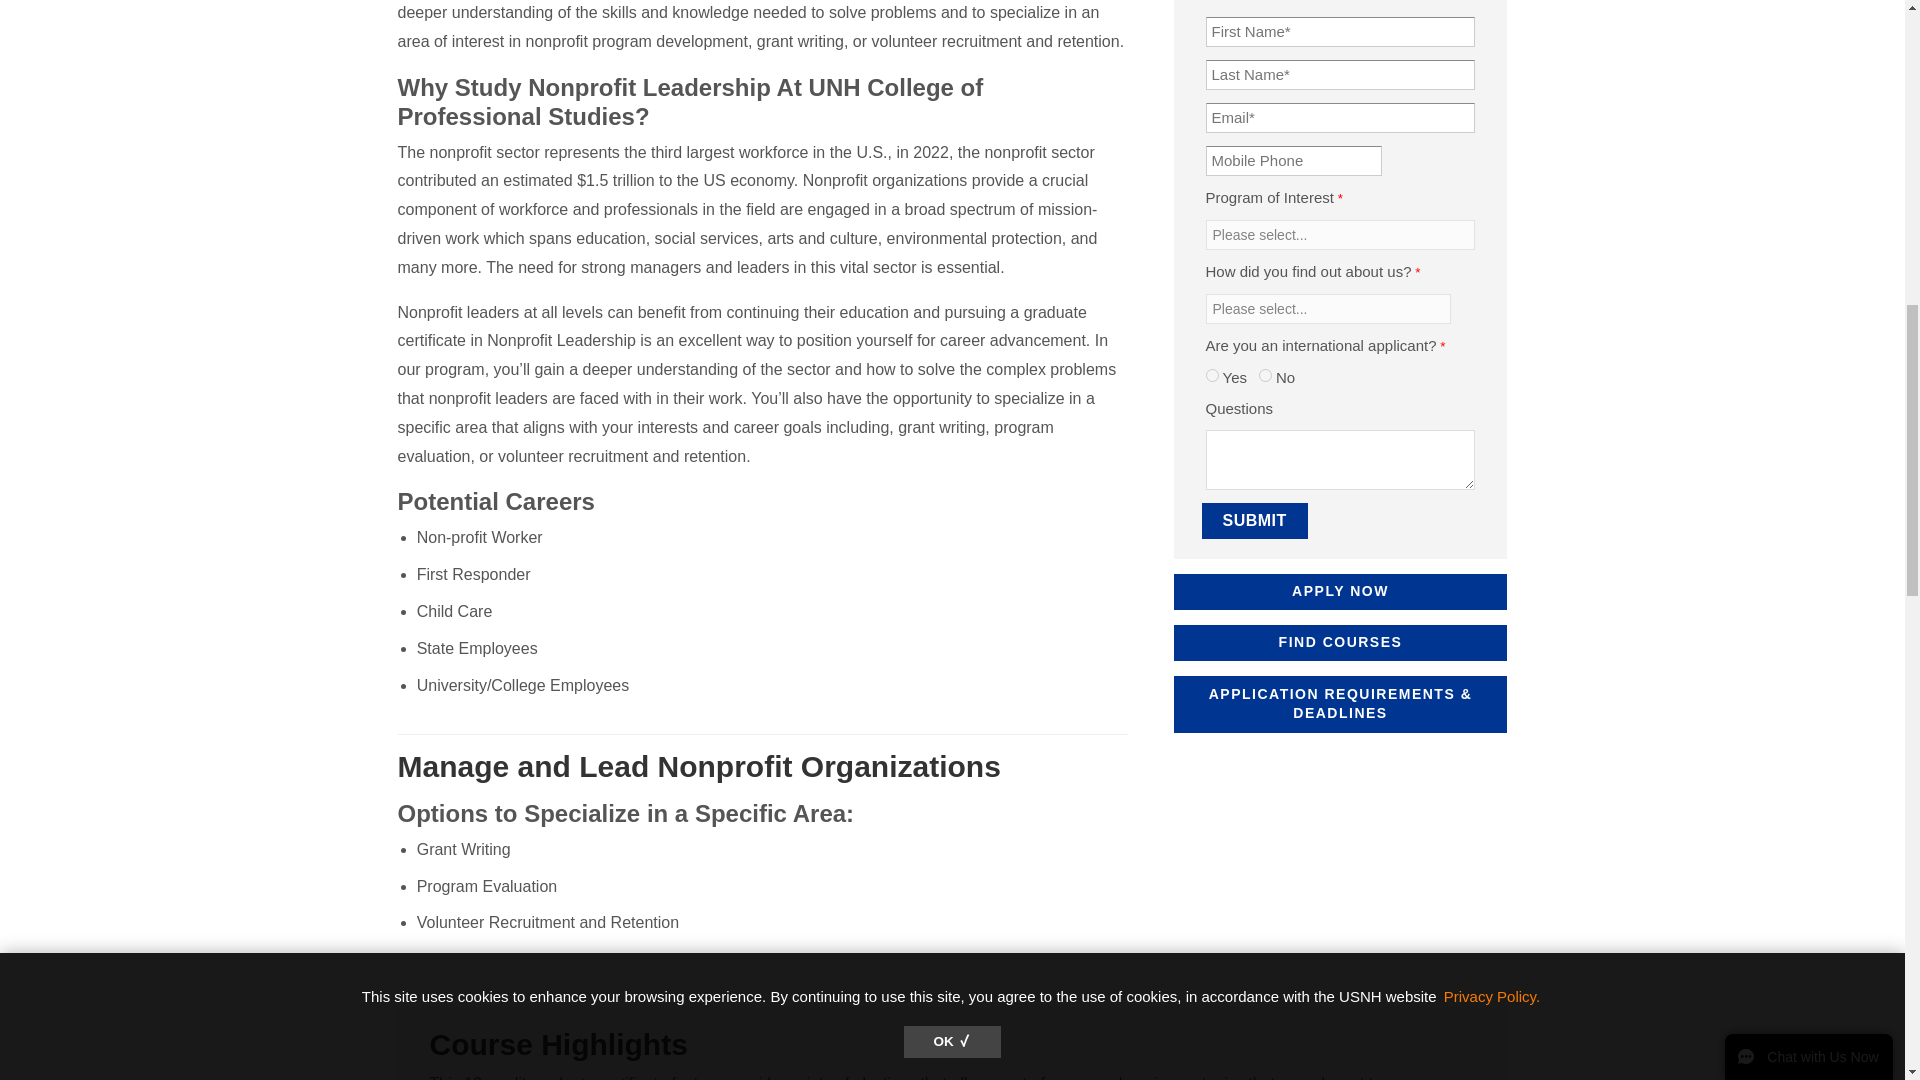 This screenshot has height=1080, width=1920. What do you see at coordinates (1340, 74) in the screenshot?
I see `Last Name` at bounding box center [1340, 74].